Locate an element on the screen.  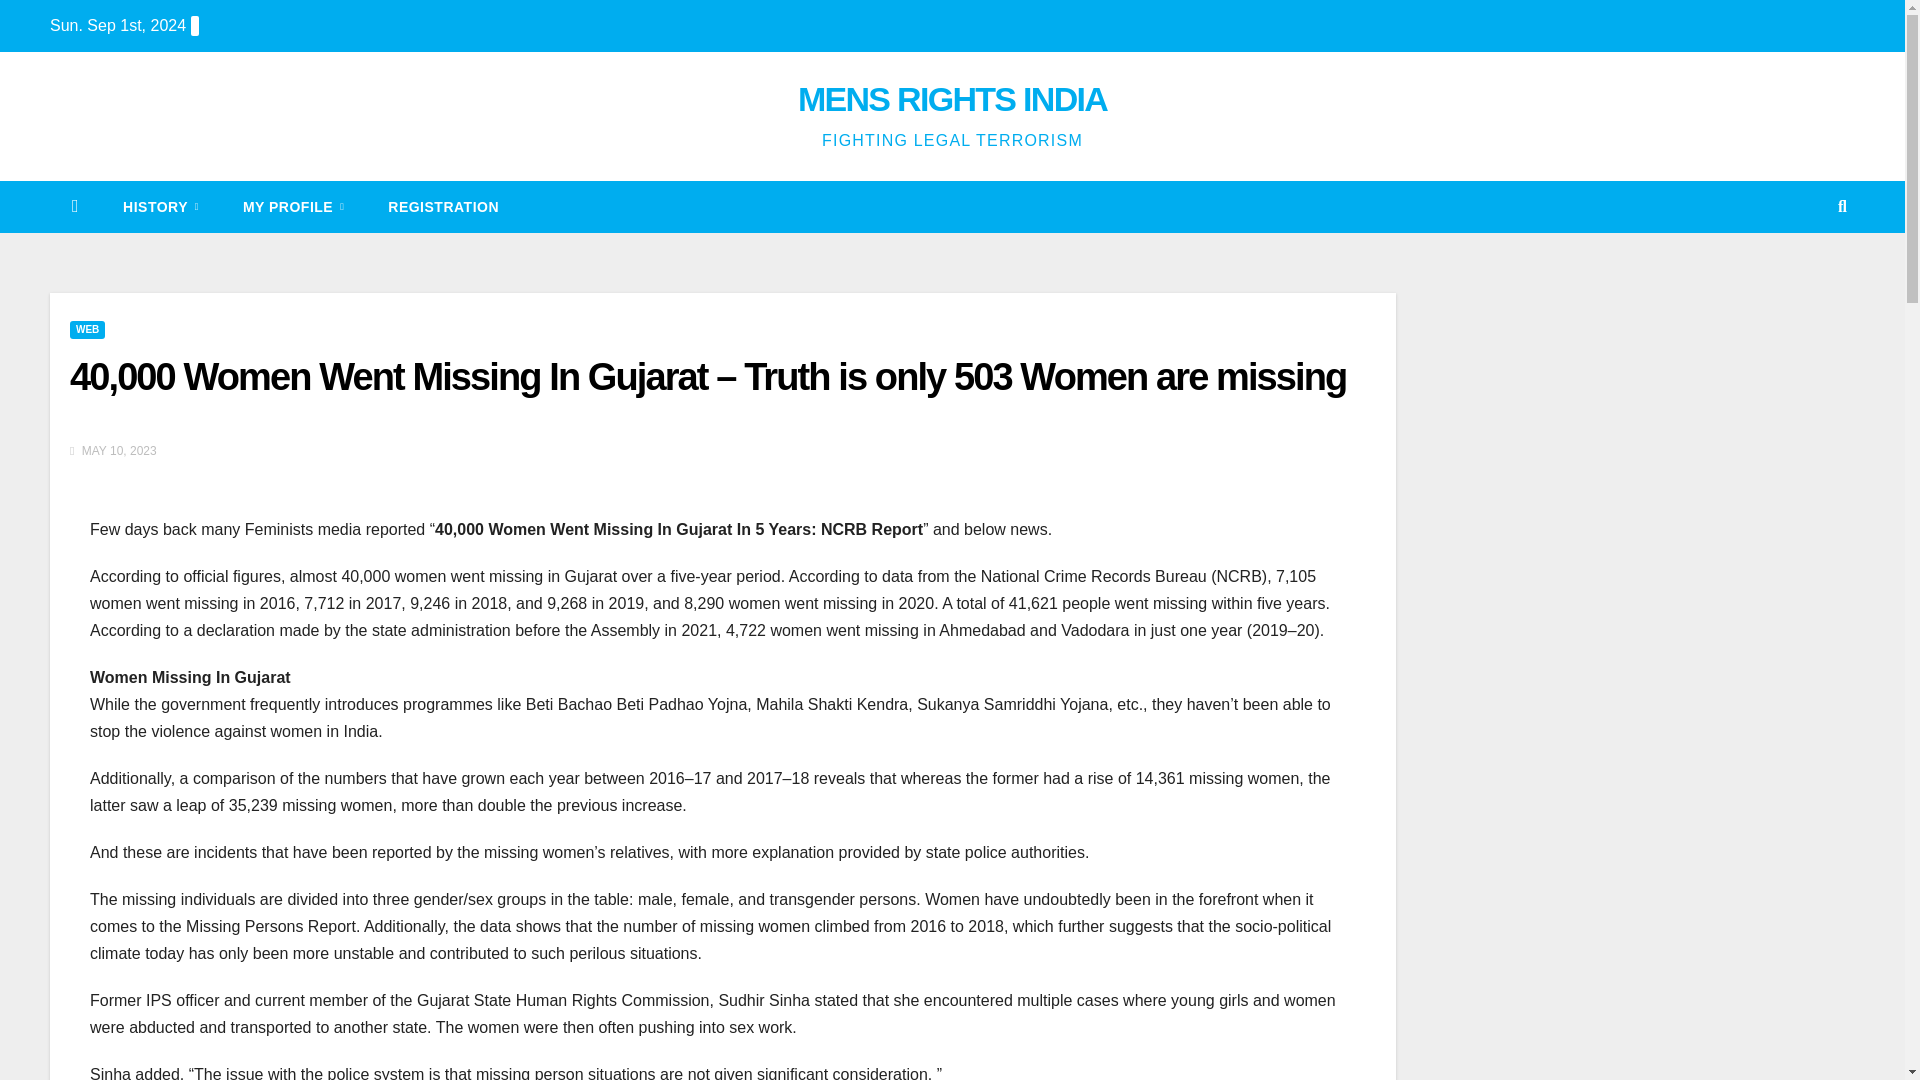
REGISTRATION is located at coordinates (443, 207).